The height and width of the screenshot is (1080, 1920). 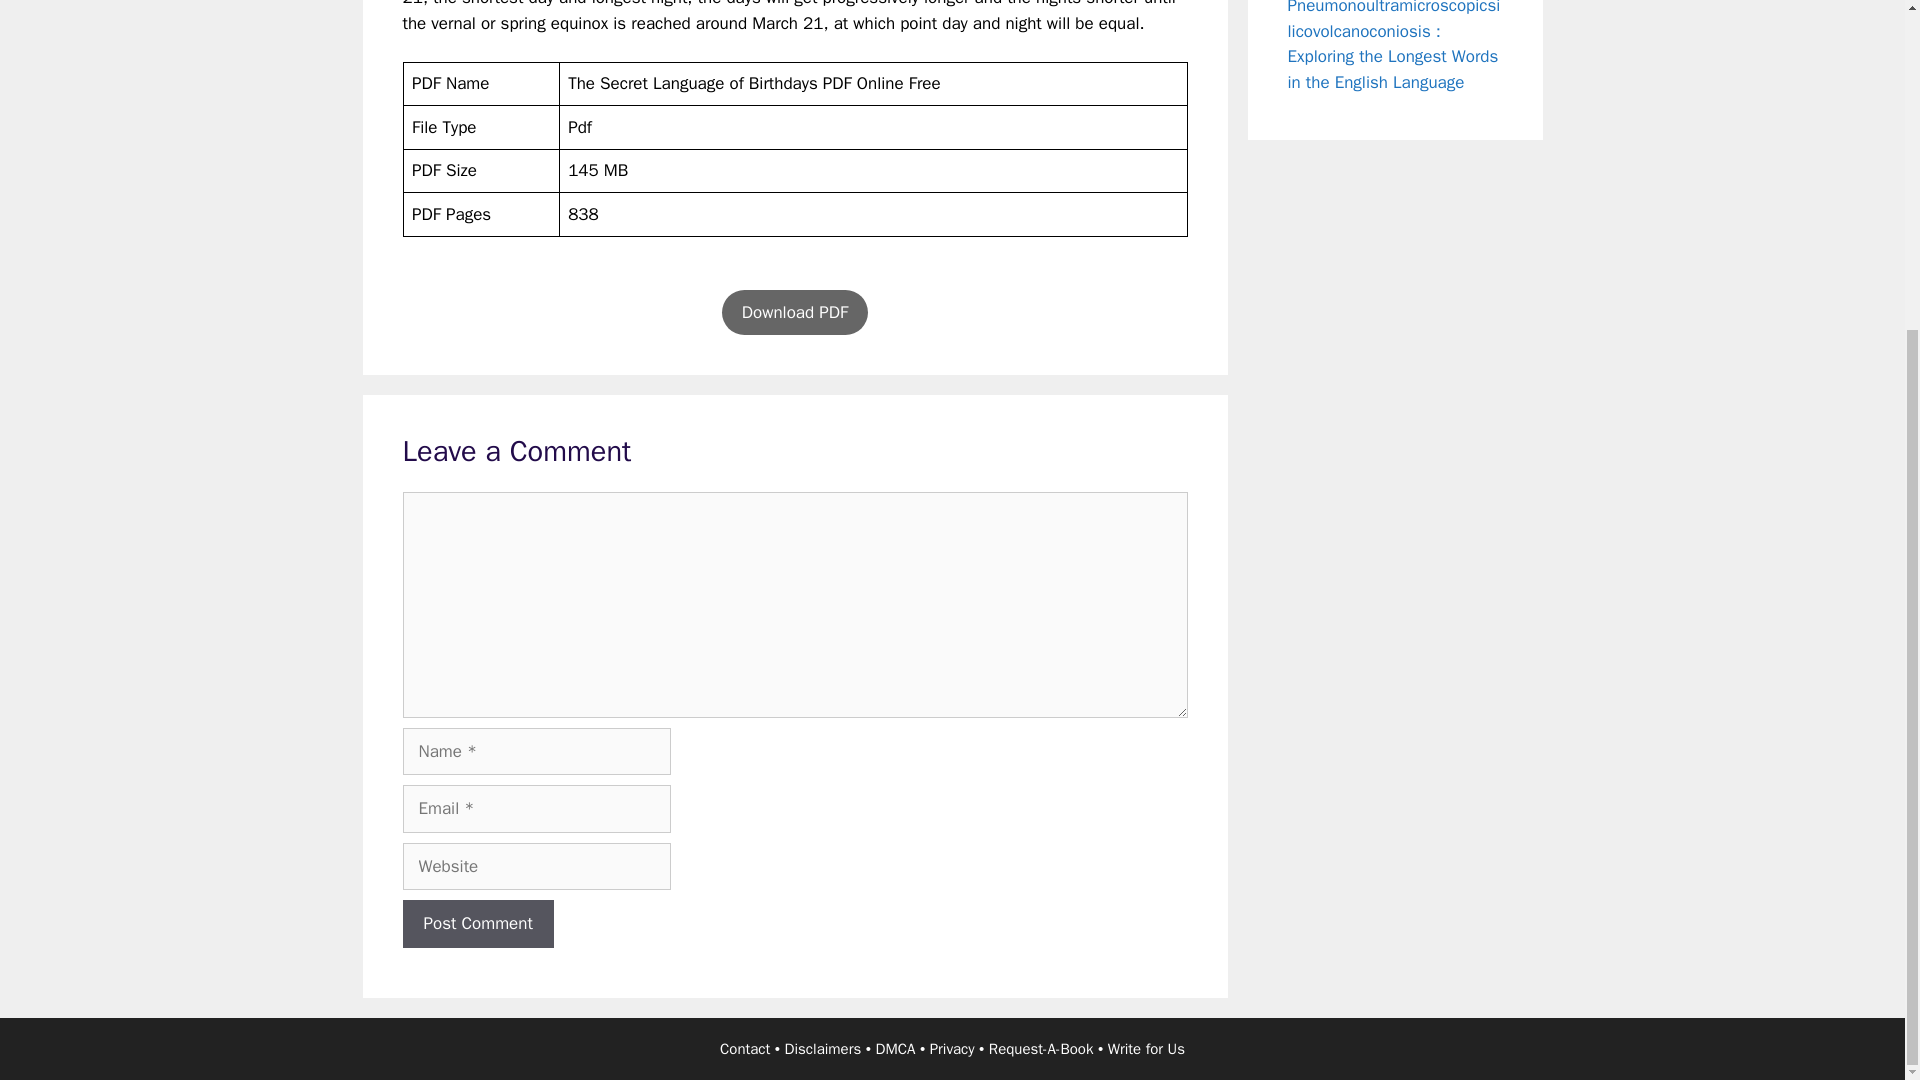 I want to click on Disclaimers, so click(x=824, y=1049).